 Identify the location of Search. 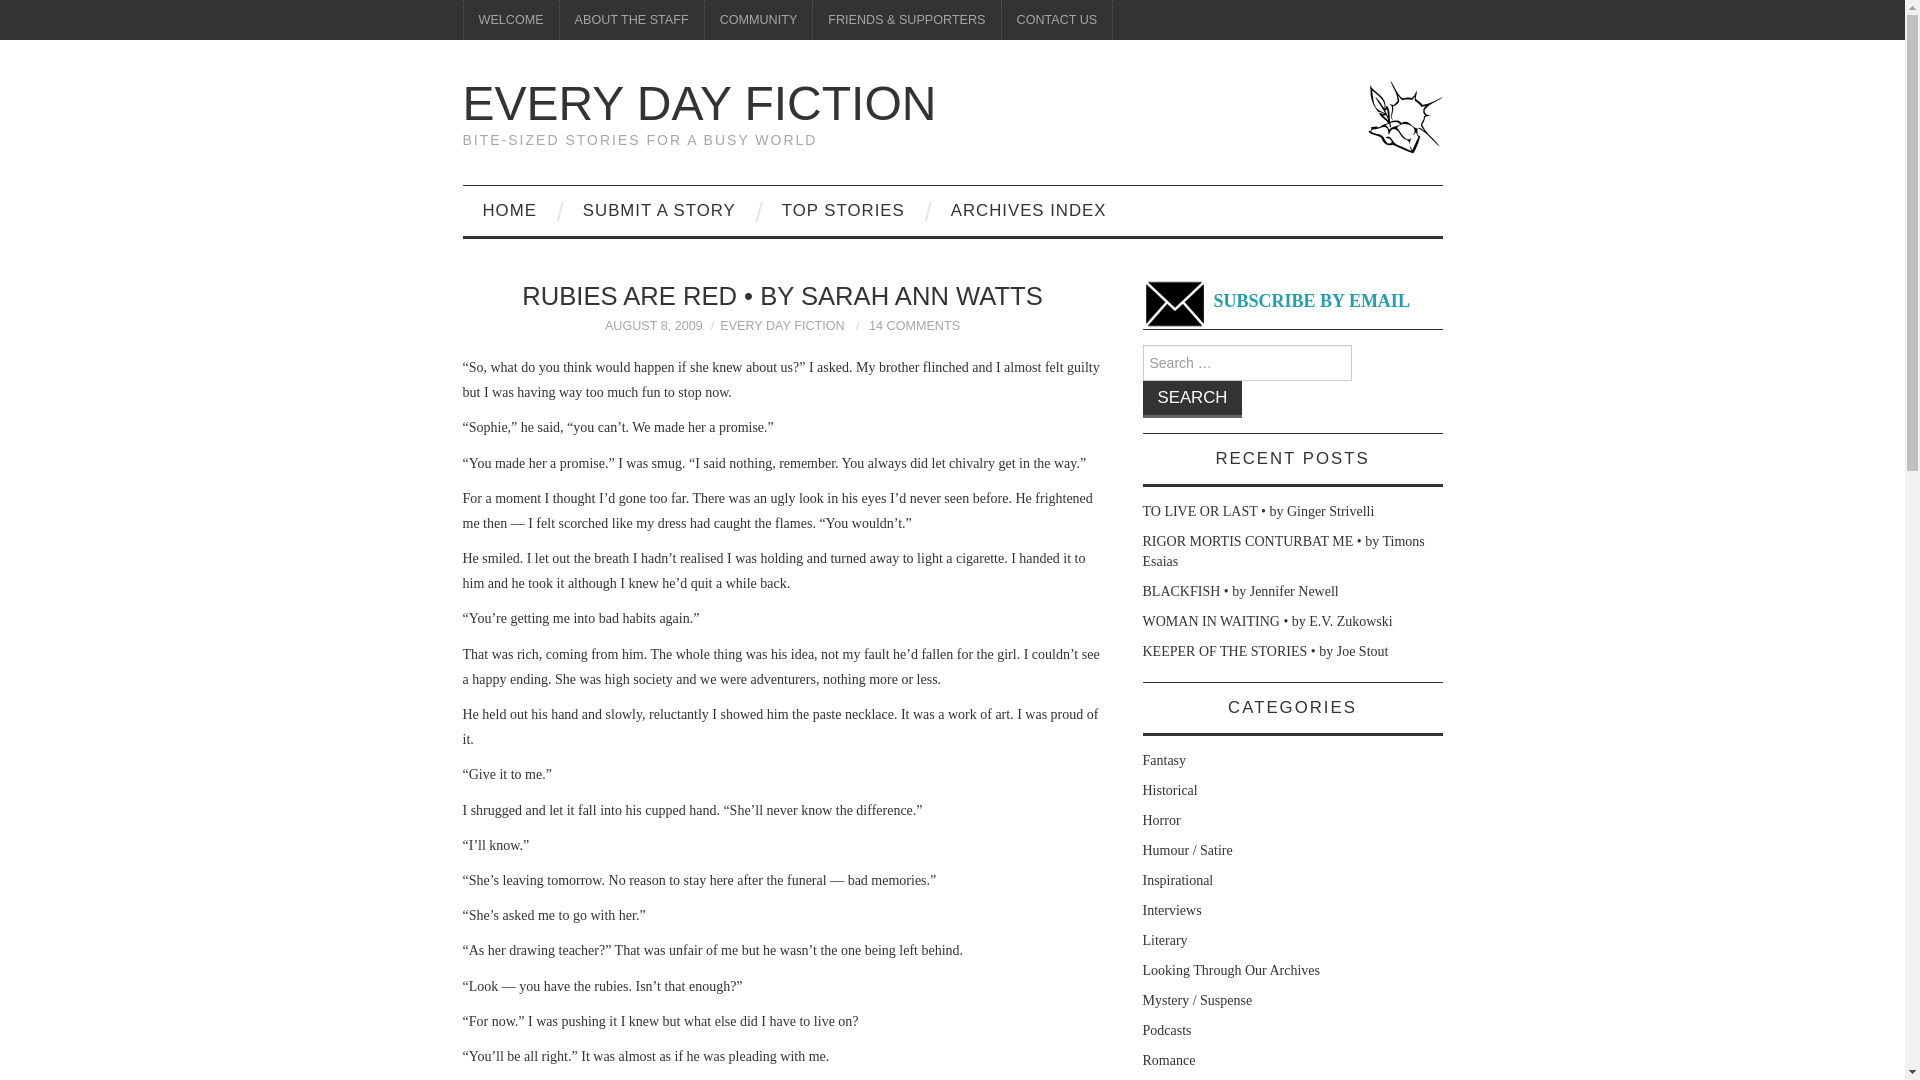
(1192, 399).